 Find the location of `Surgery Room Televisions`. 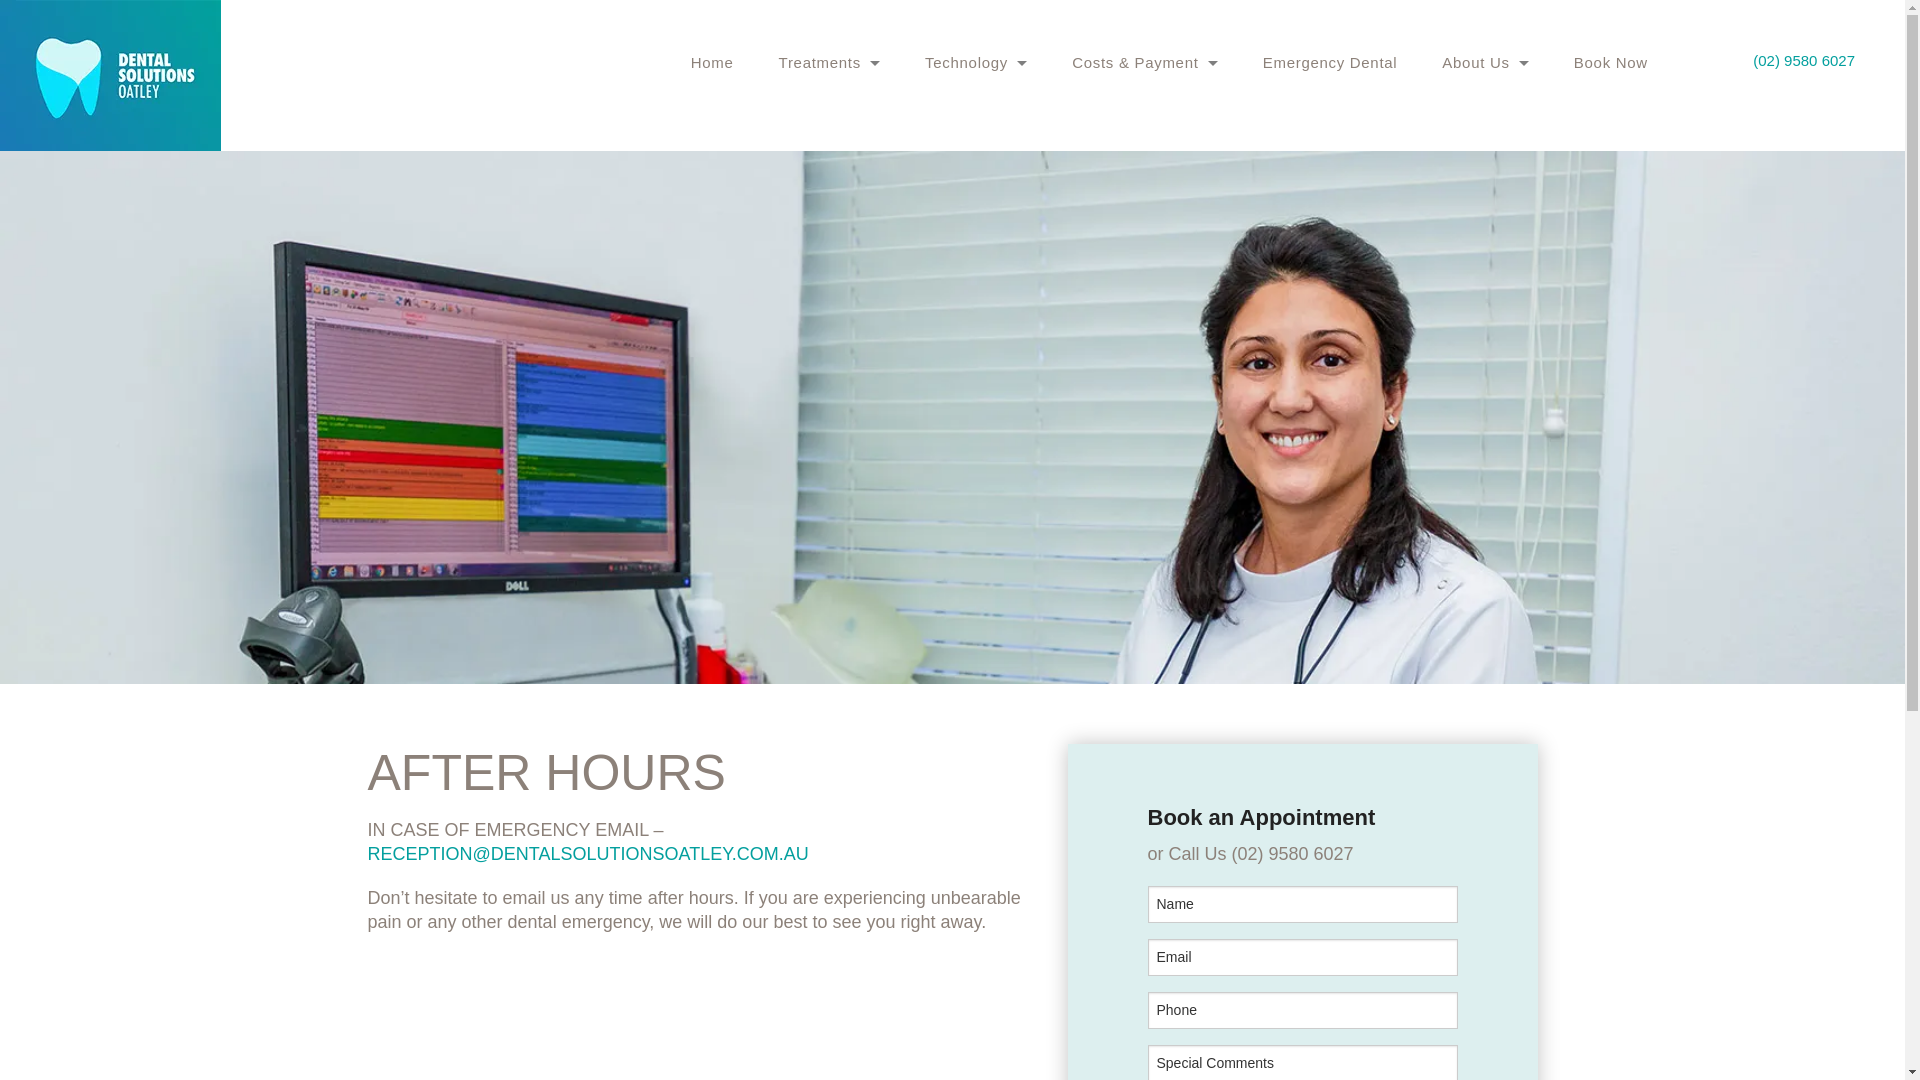

Surgery Room Televisions is located at coordinates (976, 474).